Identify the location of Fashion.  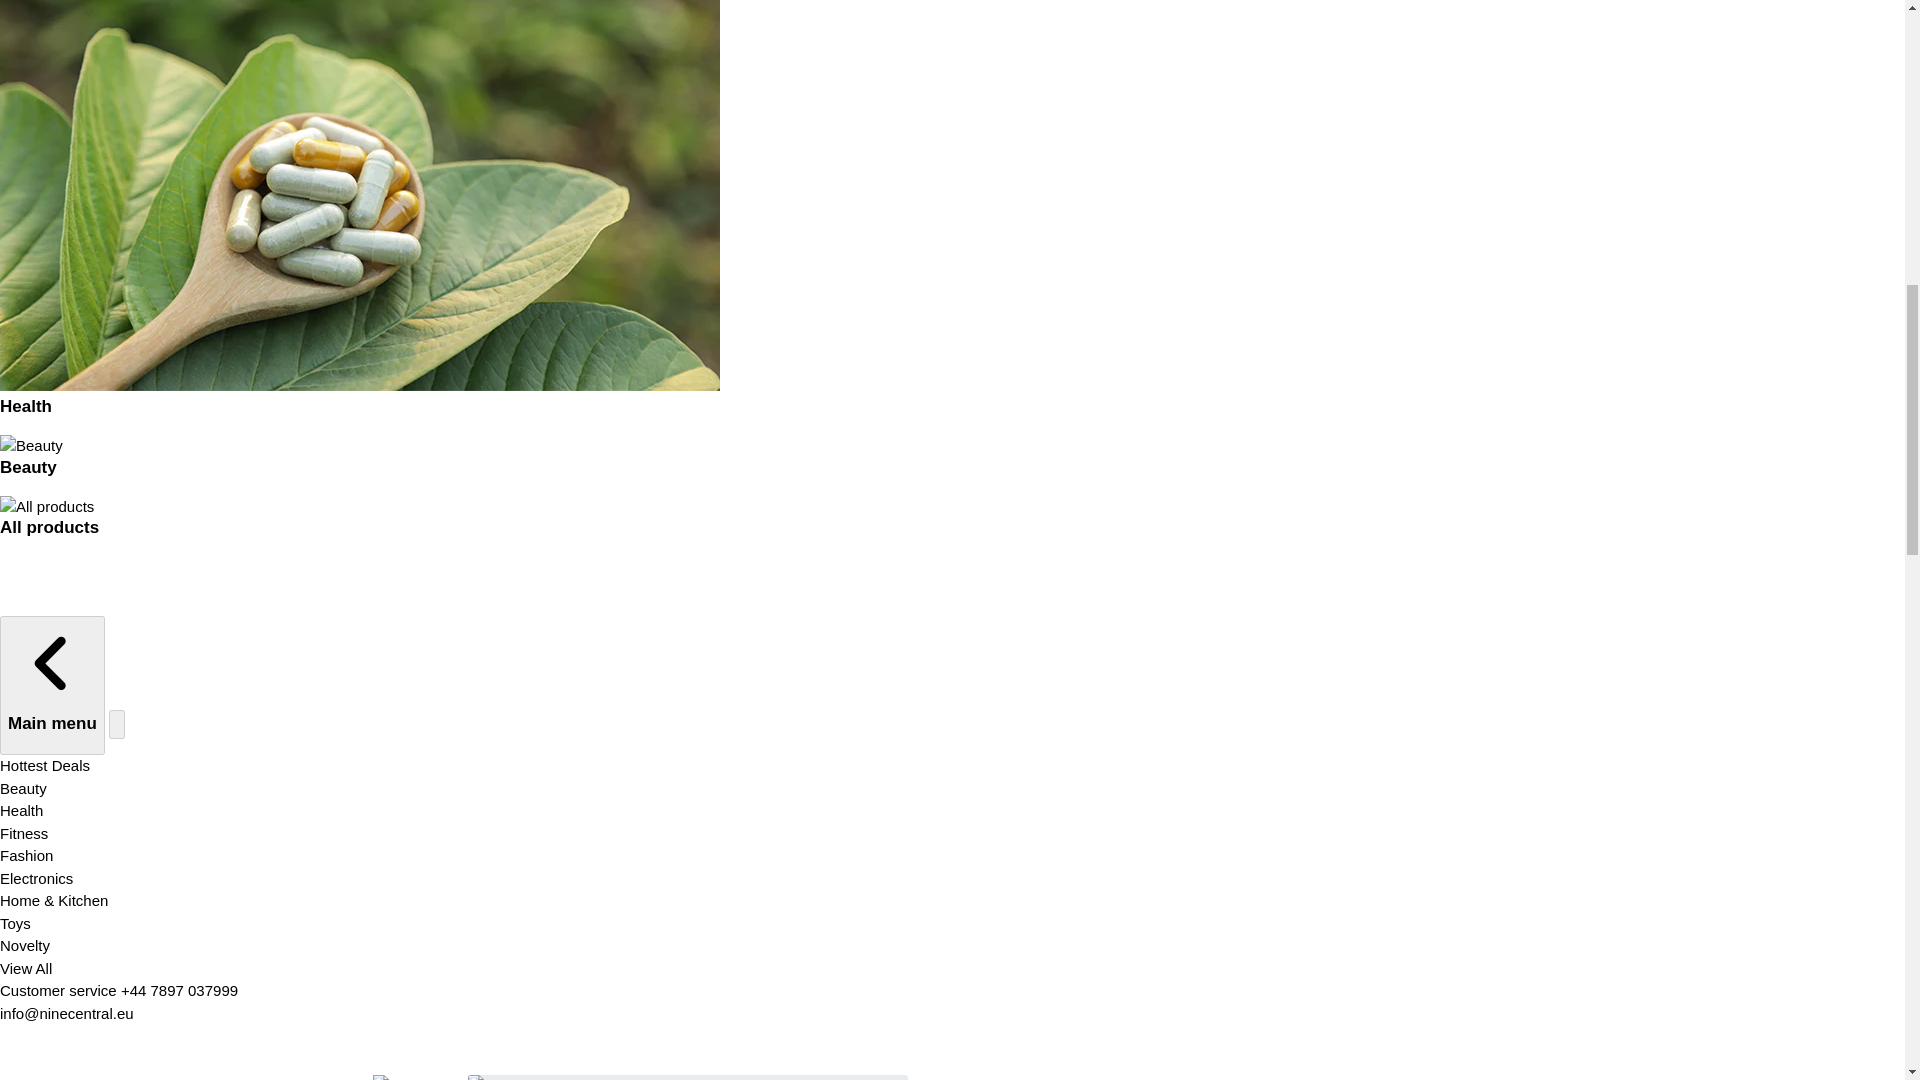
(26, 855).